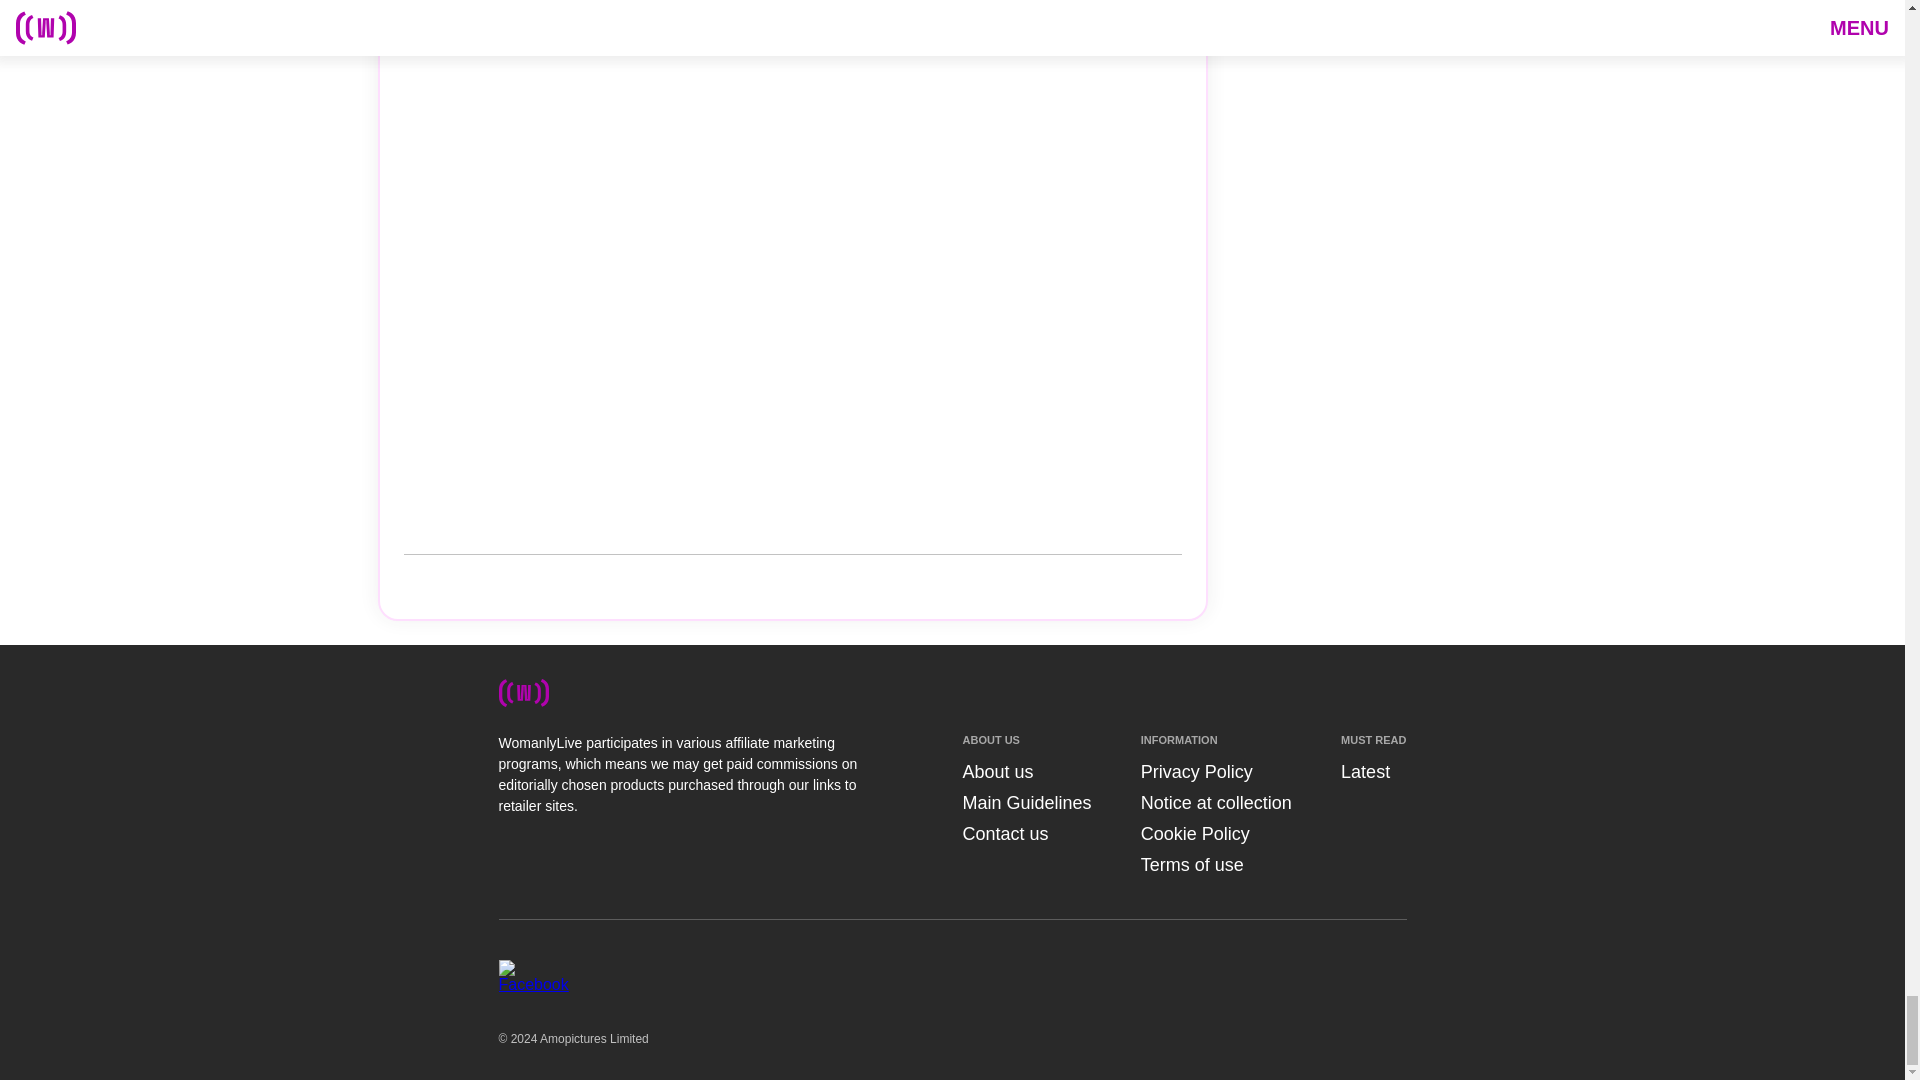  What do you see at coordinates (996, 772) in the screenshot?
I see `About us` at bounding box center [996, 772].